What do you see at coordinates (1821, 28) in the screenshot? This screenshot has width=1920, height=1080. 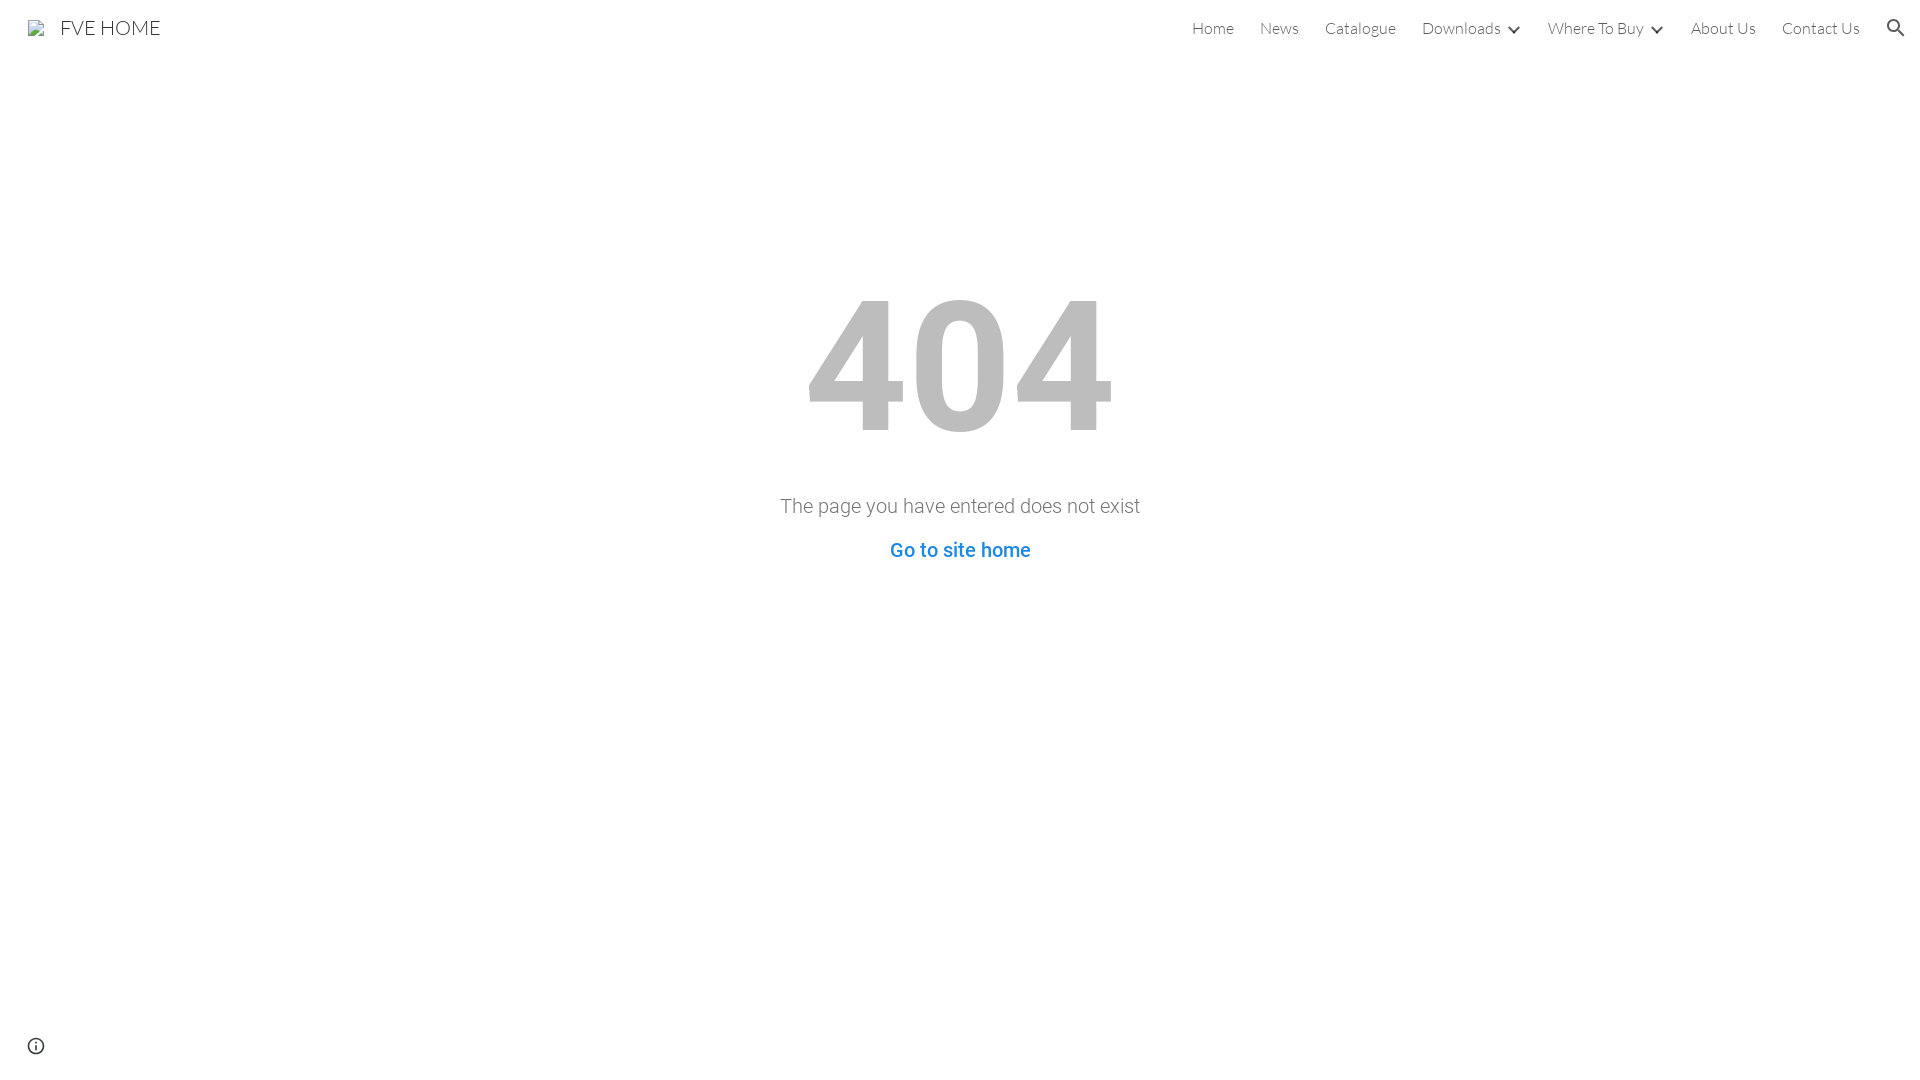 I see `Contact Us` at bounding box center [1821, 28].